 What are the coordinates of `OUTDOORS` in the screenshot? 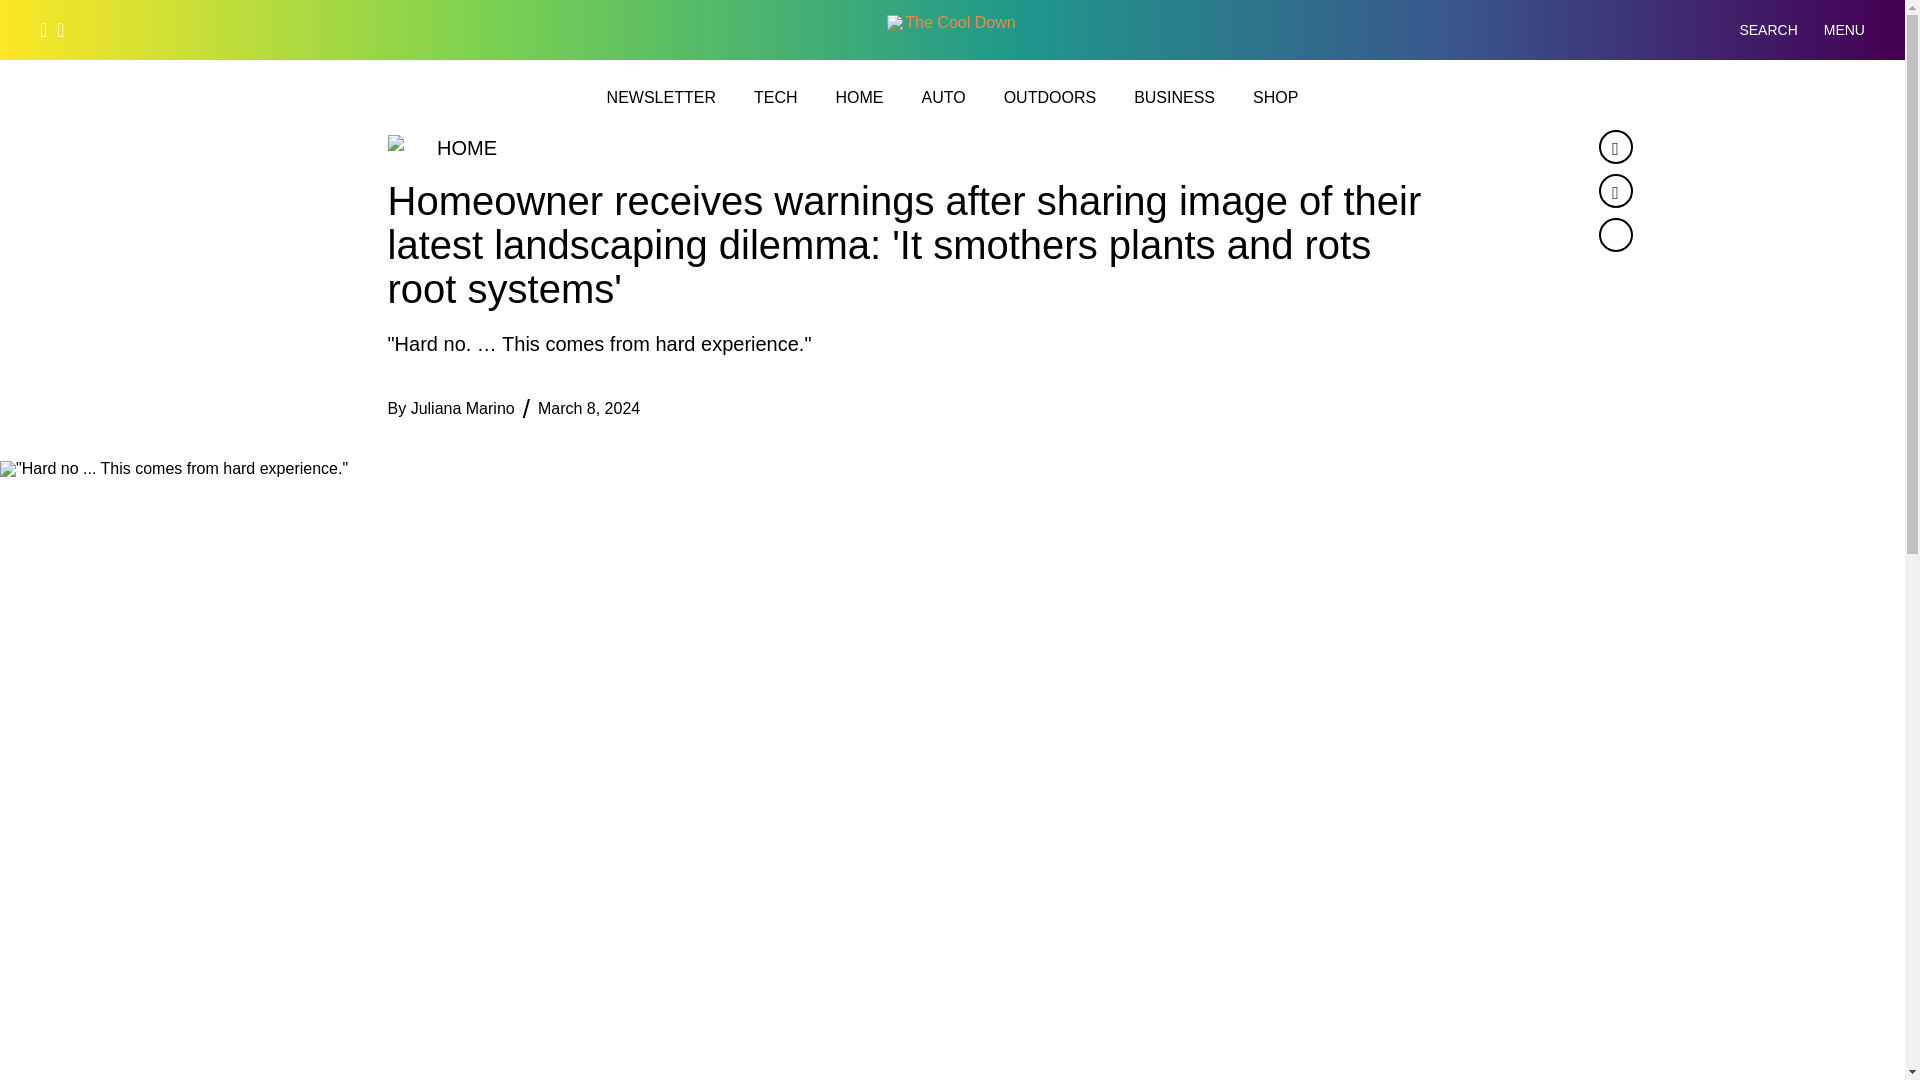 It's located at (1050, 97).